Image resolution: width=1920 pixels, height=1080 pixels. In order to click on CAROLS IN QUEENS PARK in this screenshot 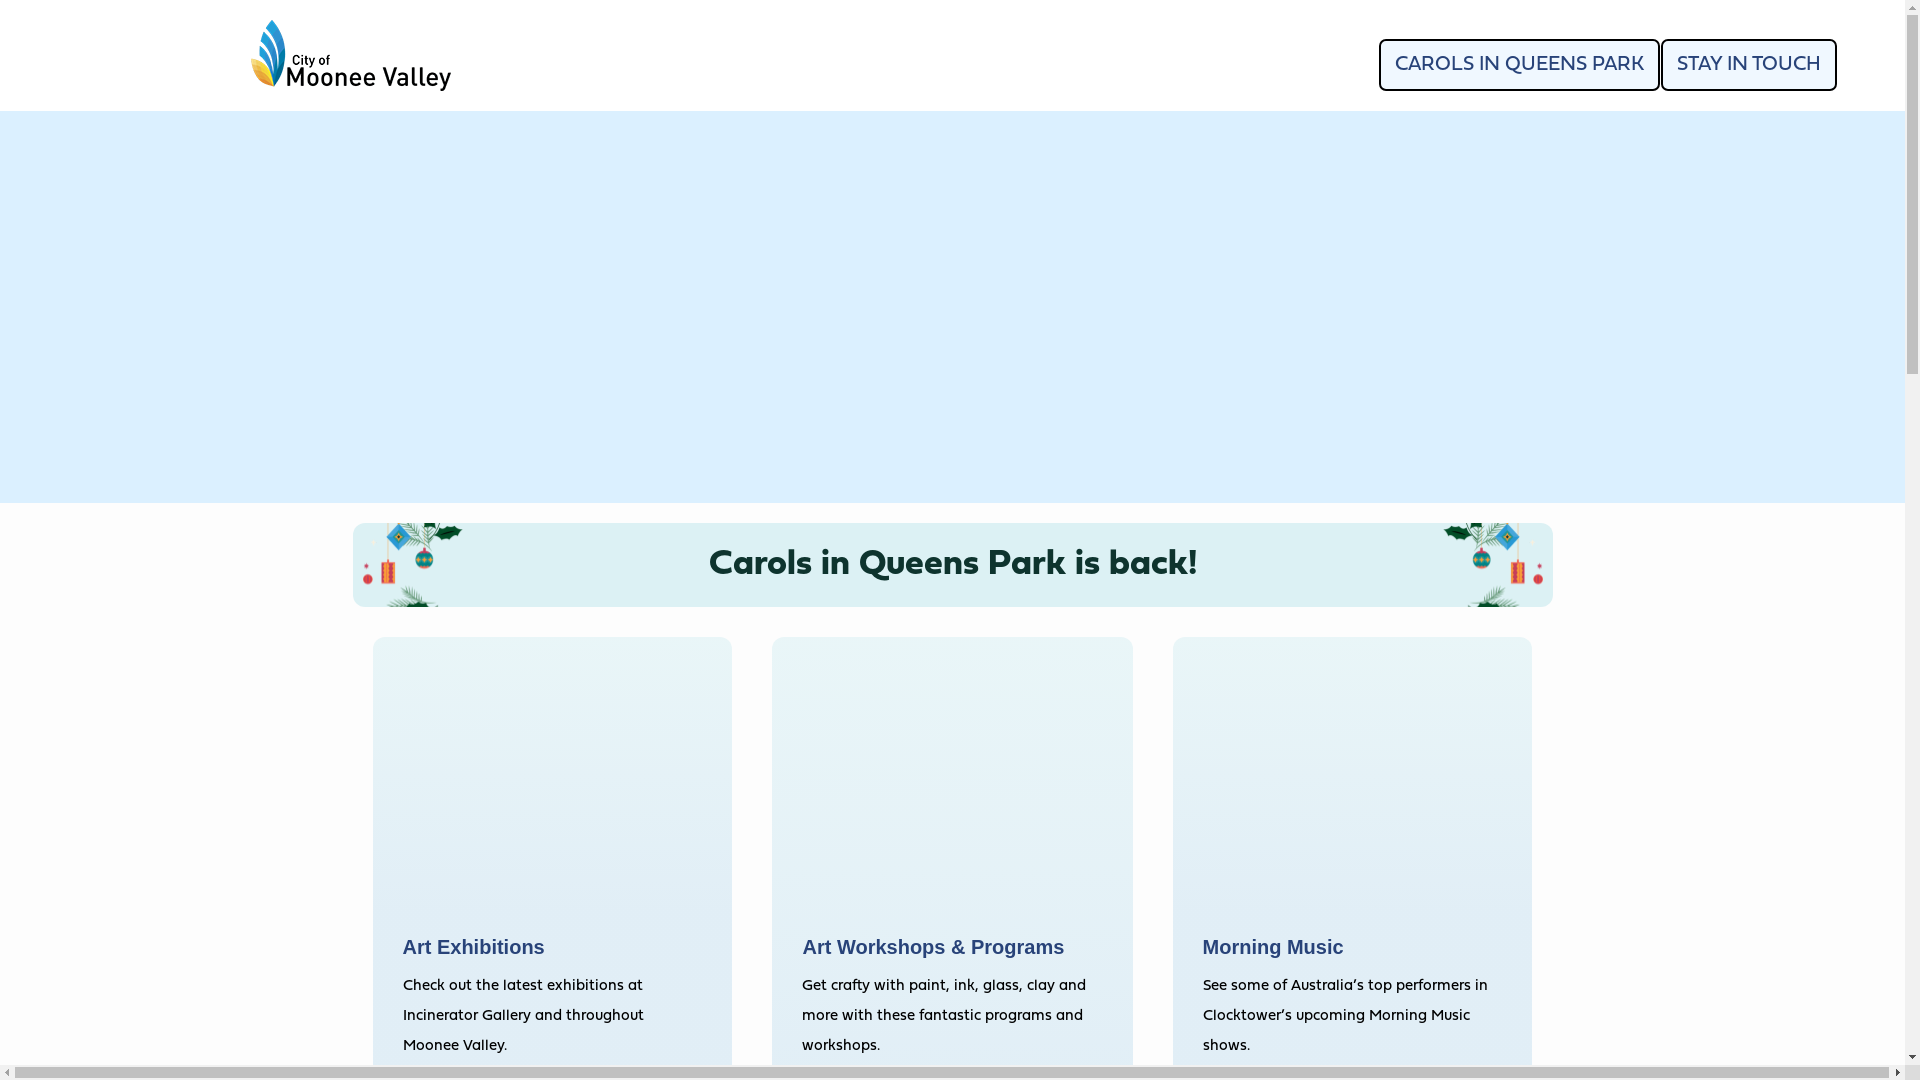, I will do `click(1520, 64)`.